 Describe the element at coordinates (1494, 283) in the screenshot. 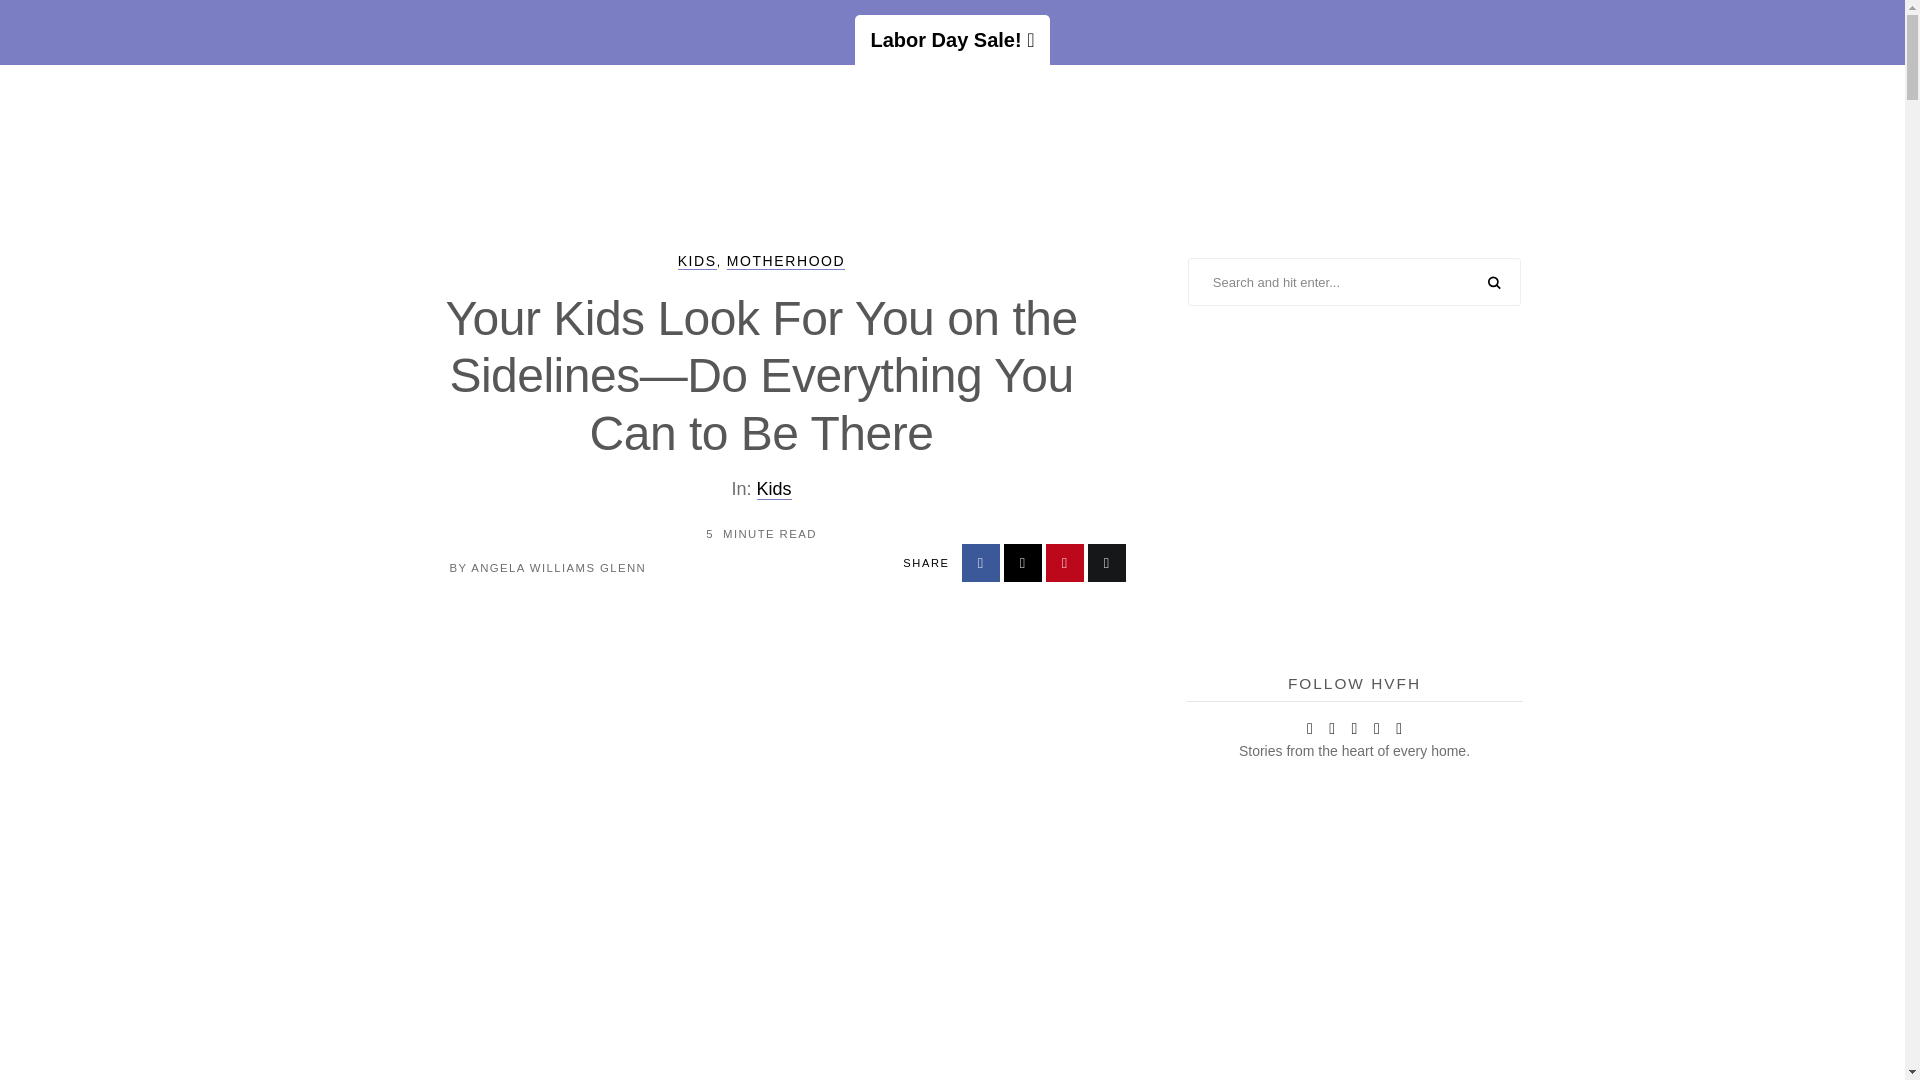

I see `SEARCH` at that location.